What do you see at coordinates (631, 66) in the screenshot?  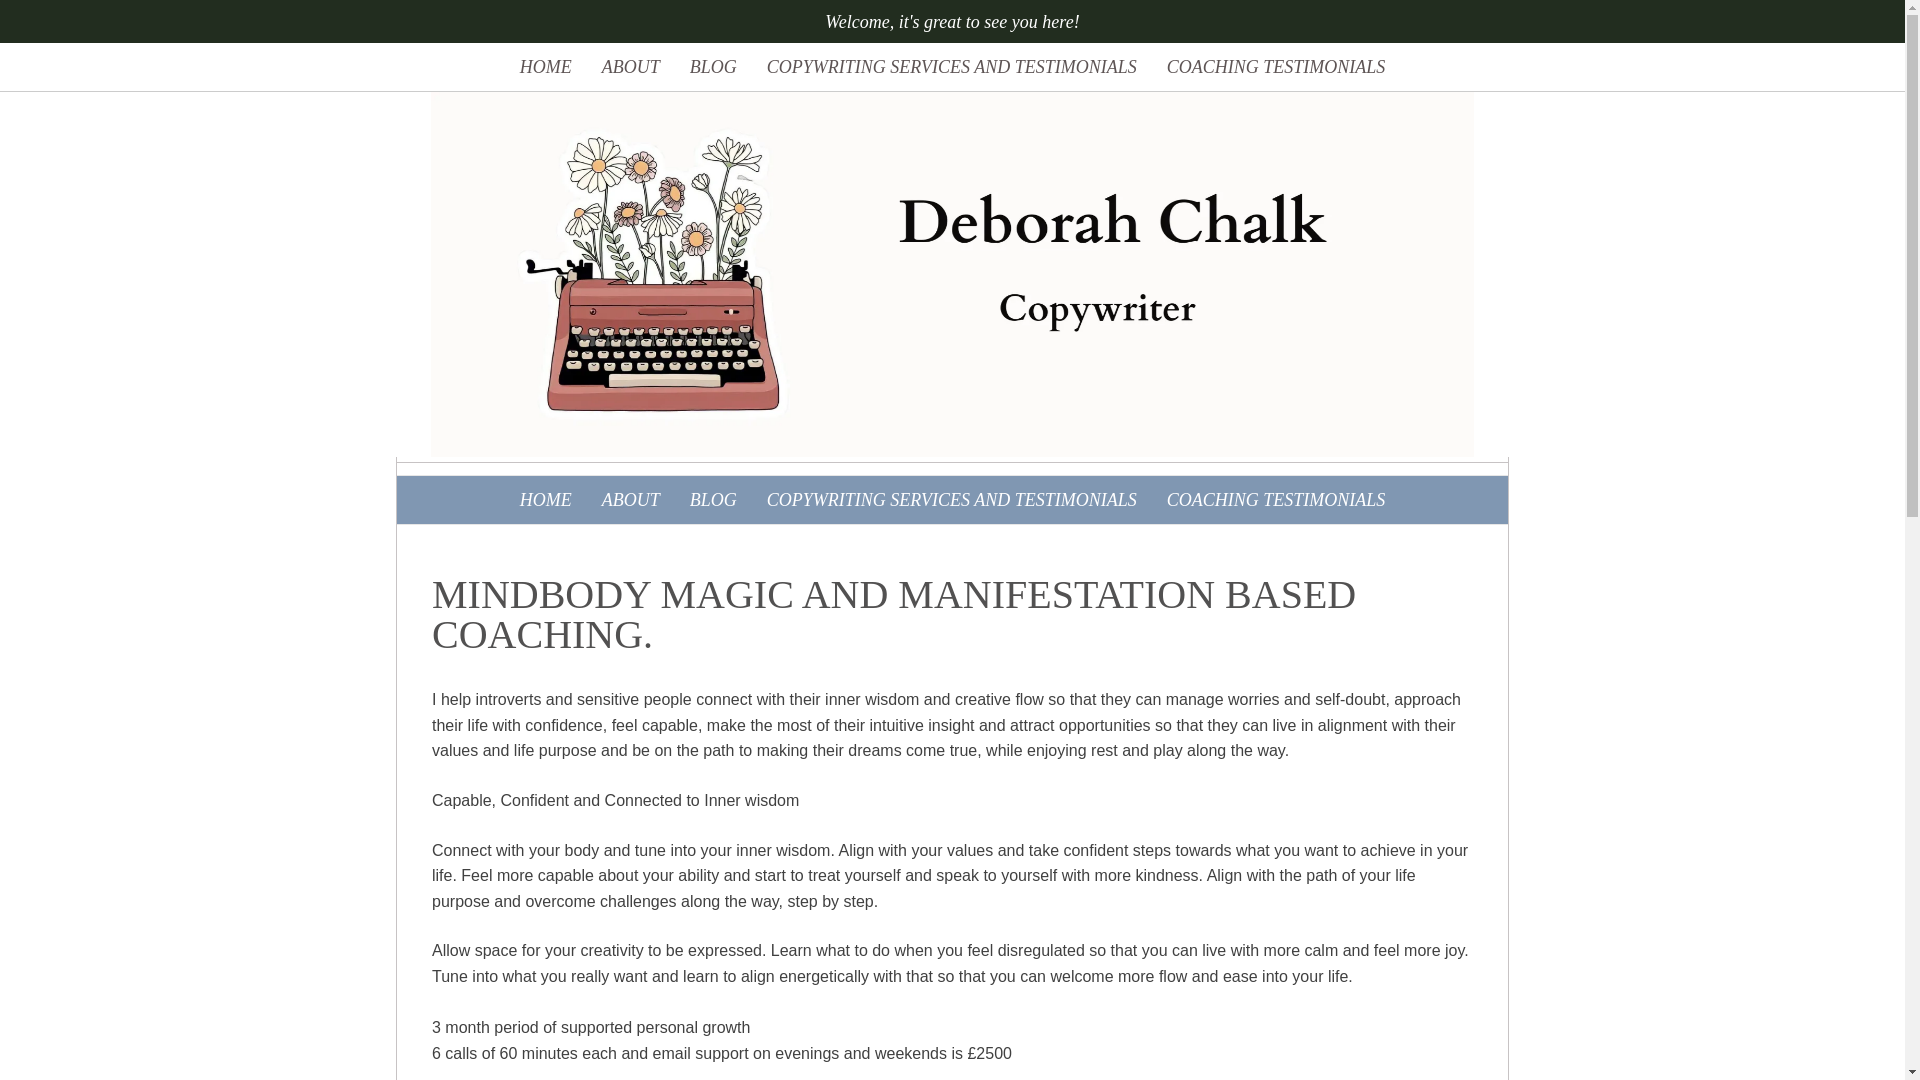 I see `ABOUT` at bounding box center [631, 66].